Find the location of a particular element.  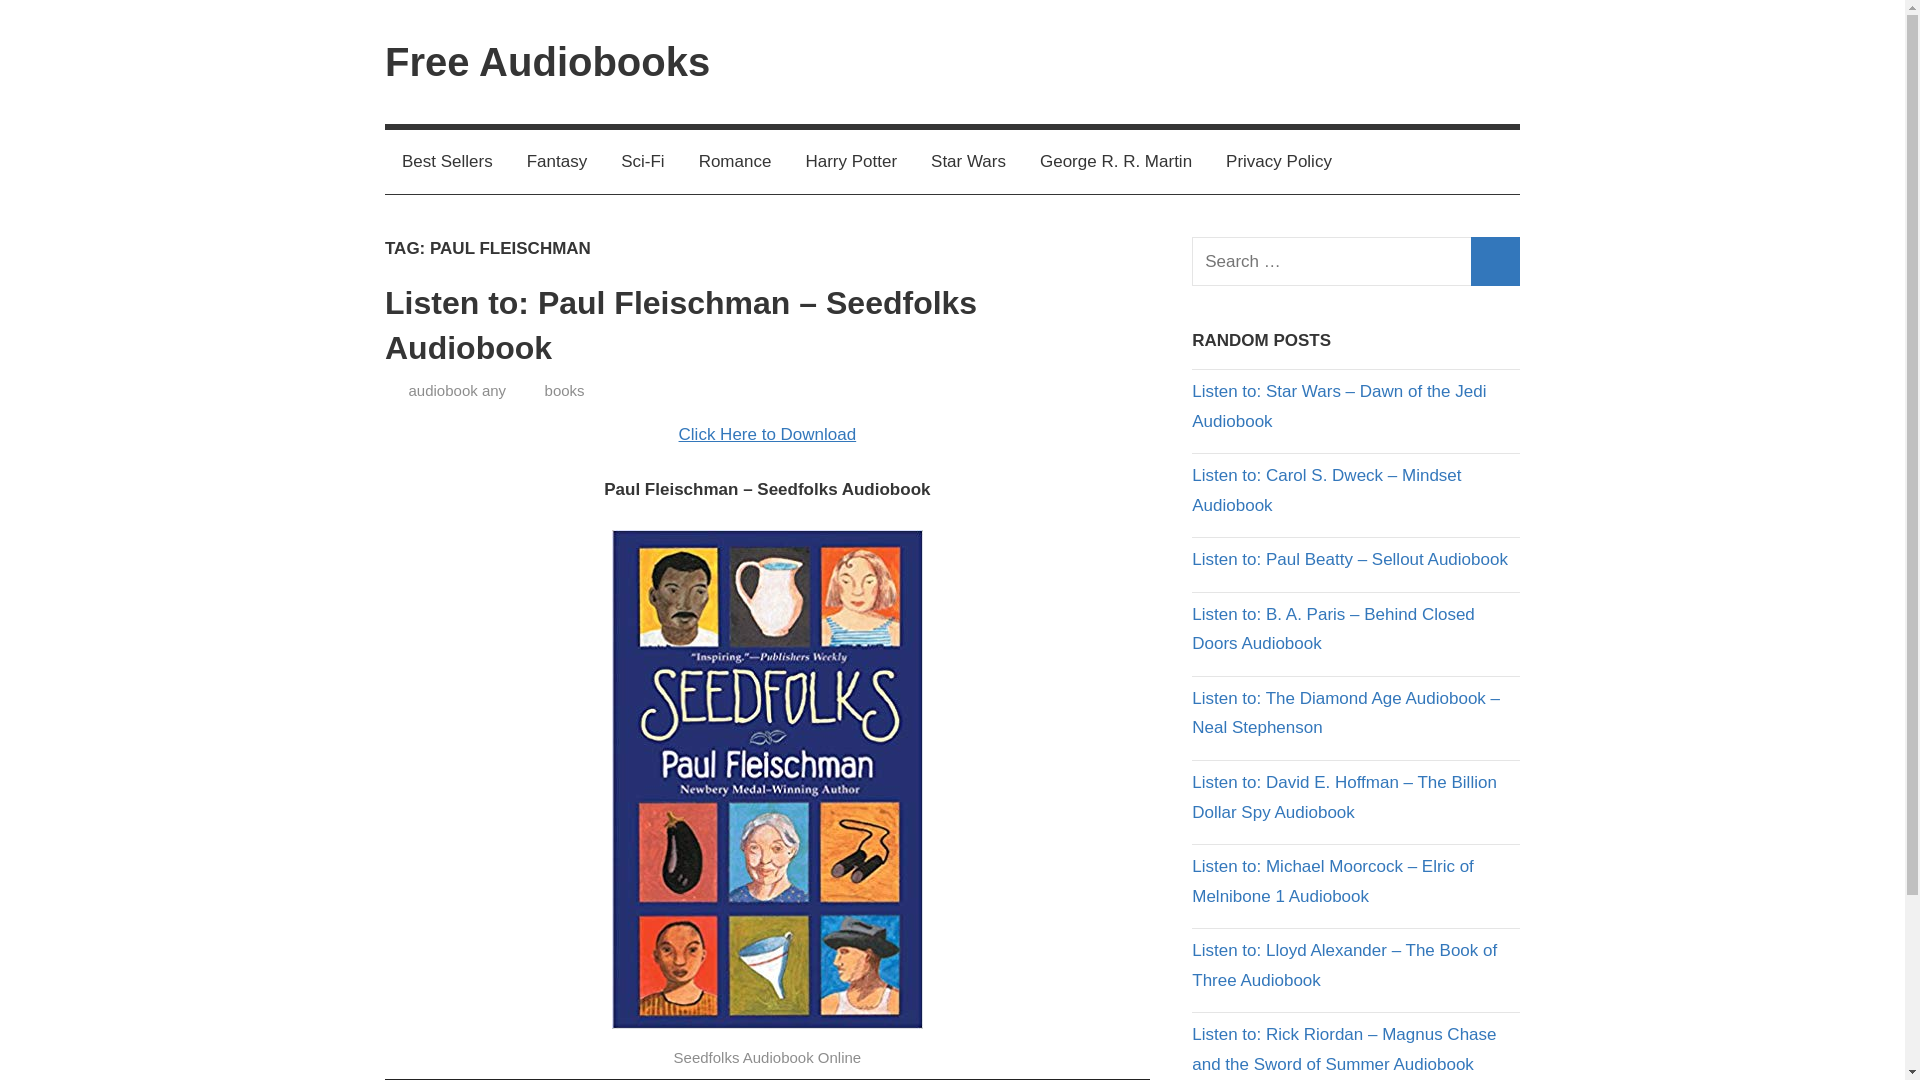

Sci-Fi is located at coordinates (642, 162).